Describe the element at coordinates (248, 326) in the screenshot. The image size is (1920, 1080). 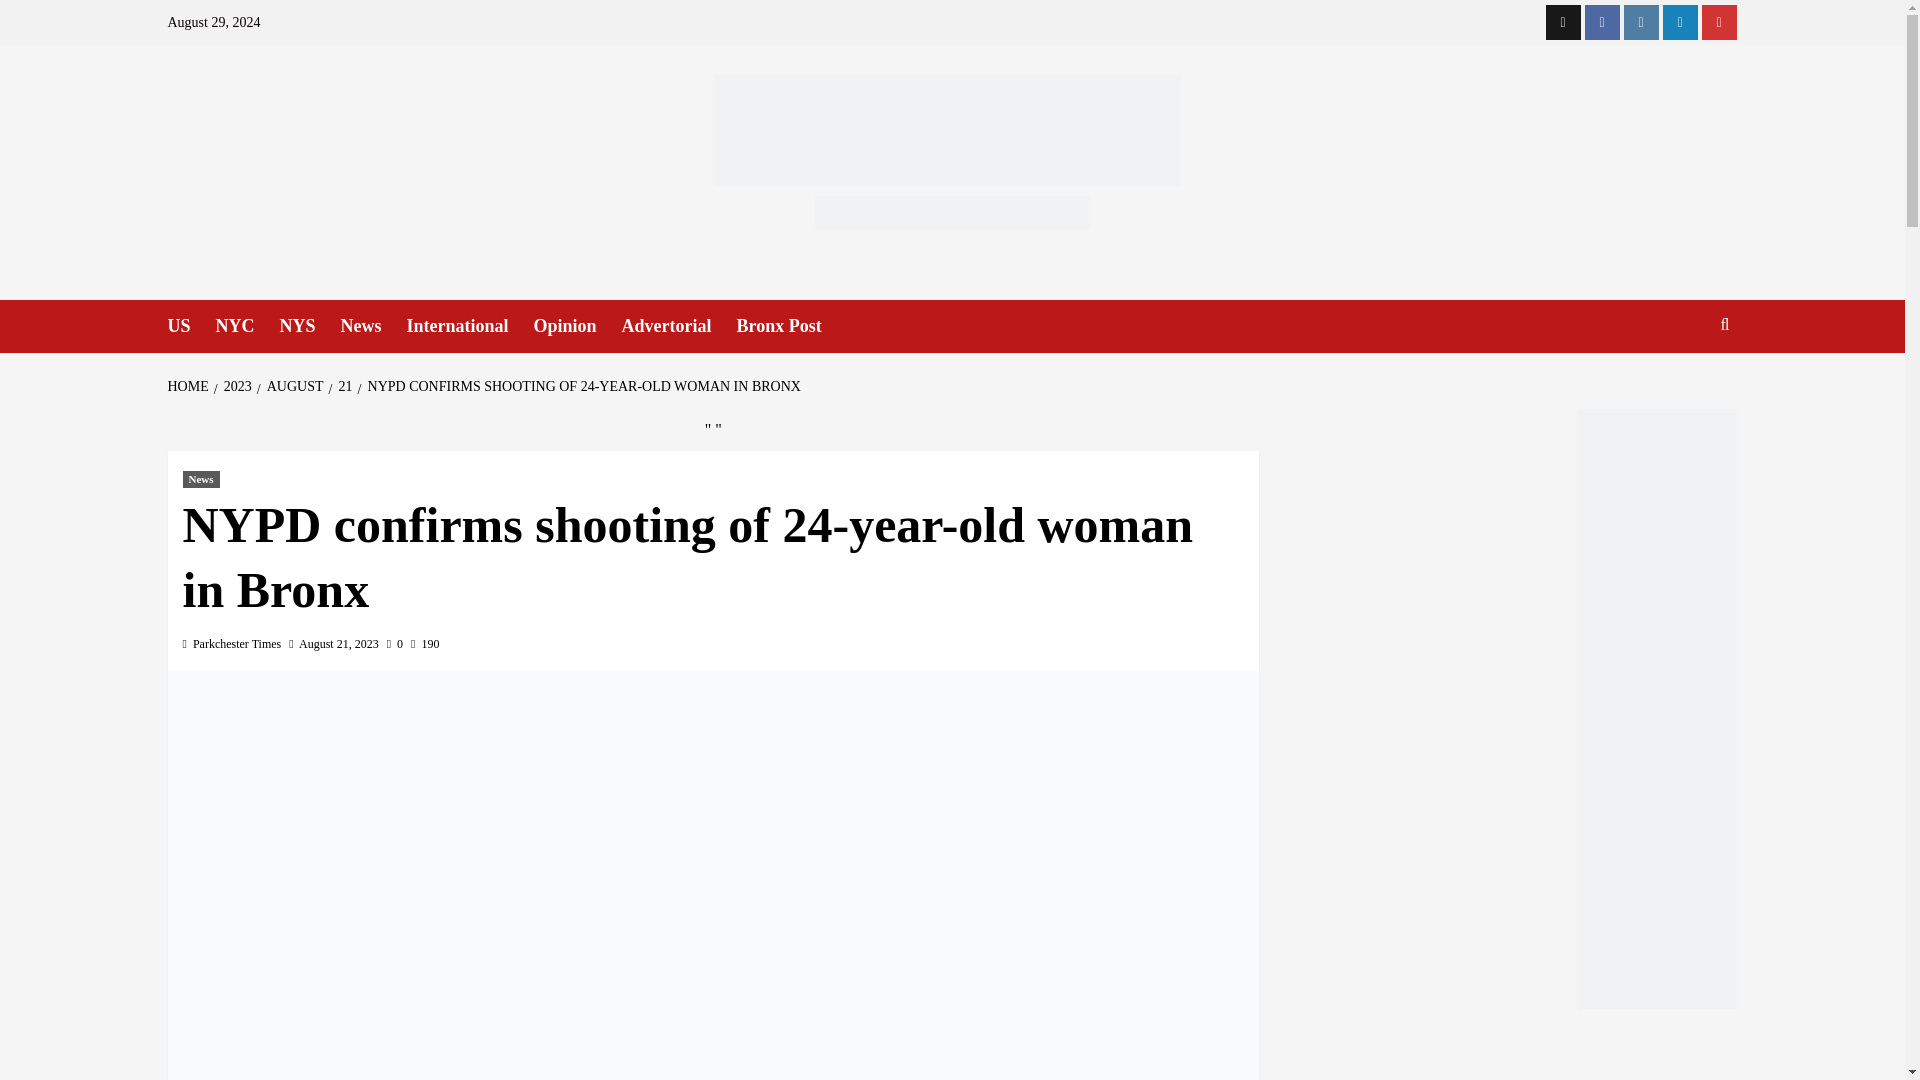
I see `NYC` at that location.